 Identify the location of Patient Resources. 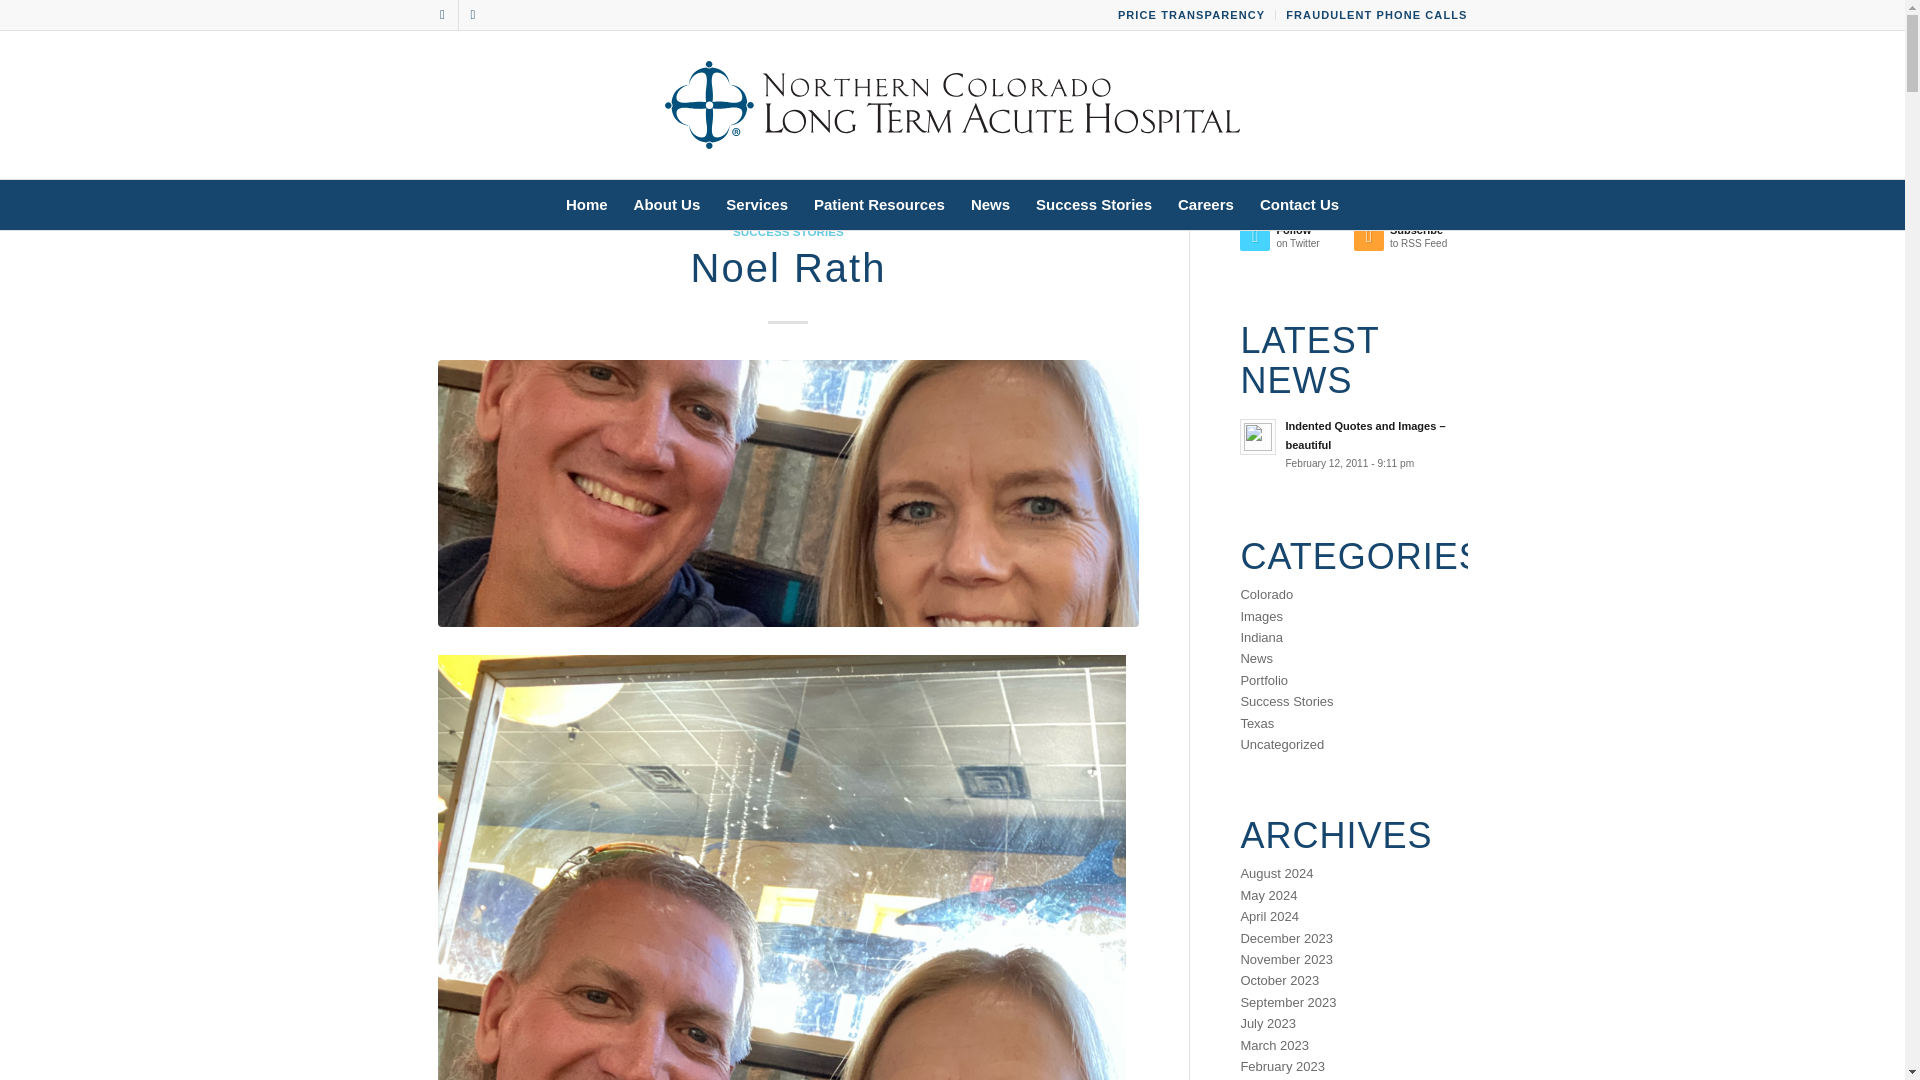
(879, 205).